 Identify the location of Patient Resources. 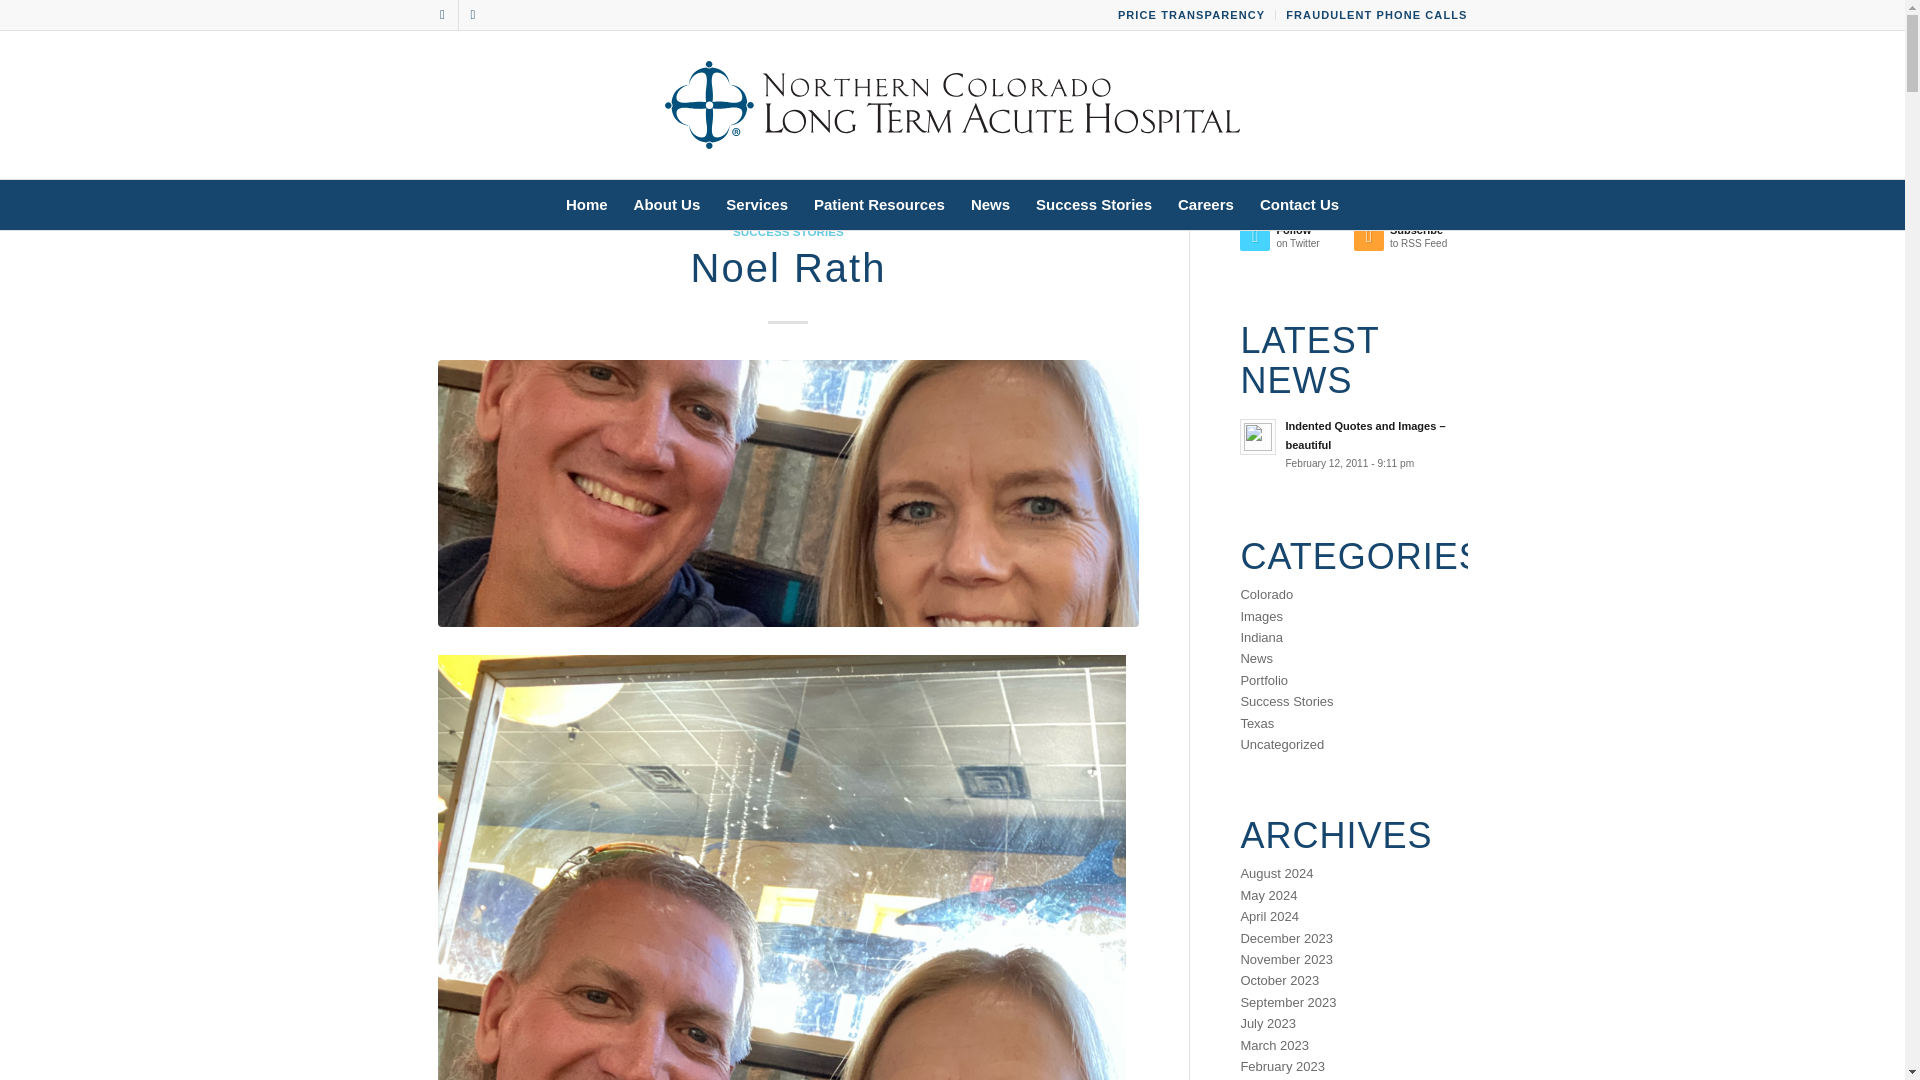
(879, 205).